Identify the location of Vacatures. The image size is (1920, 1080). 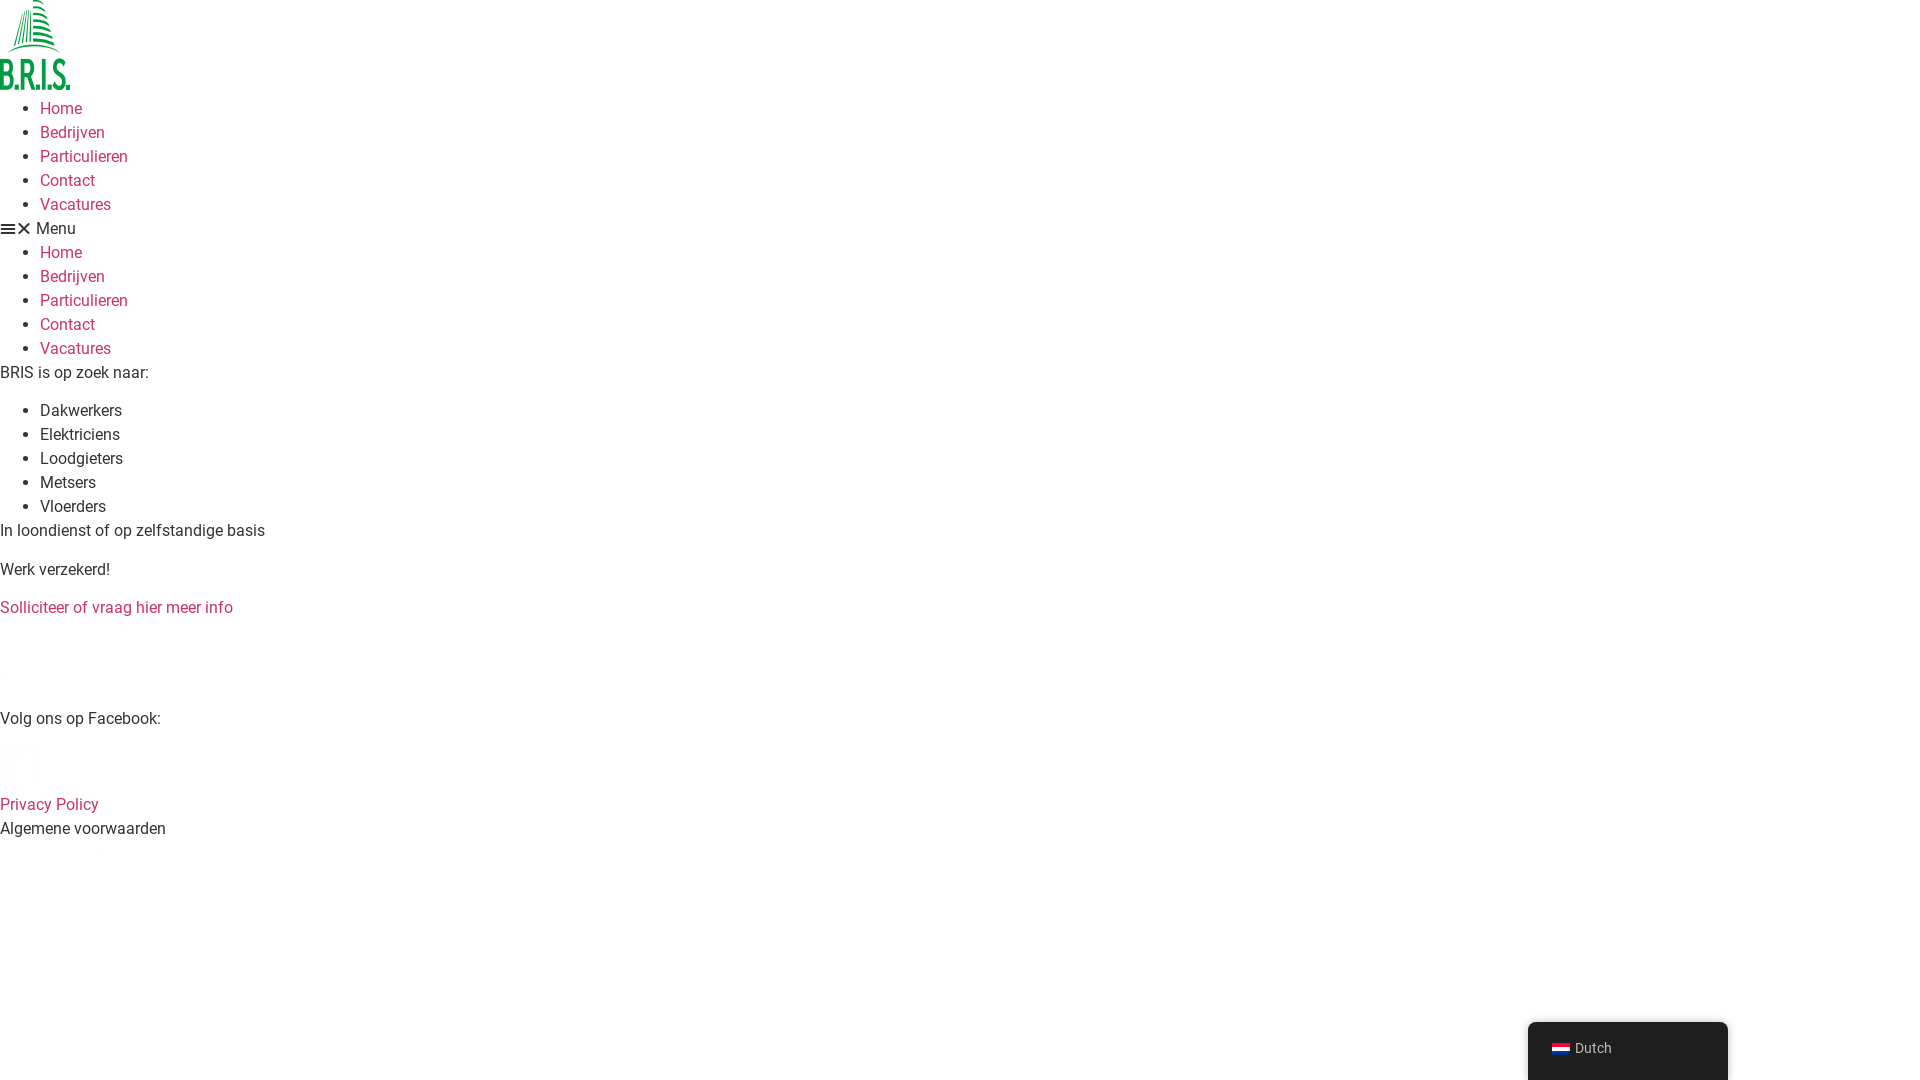
(76, 204).